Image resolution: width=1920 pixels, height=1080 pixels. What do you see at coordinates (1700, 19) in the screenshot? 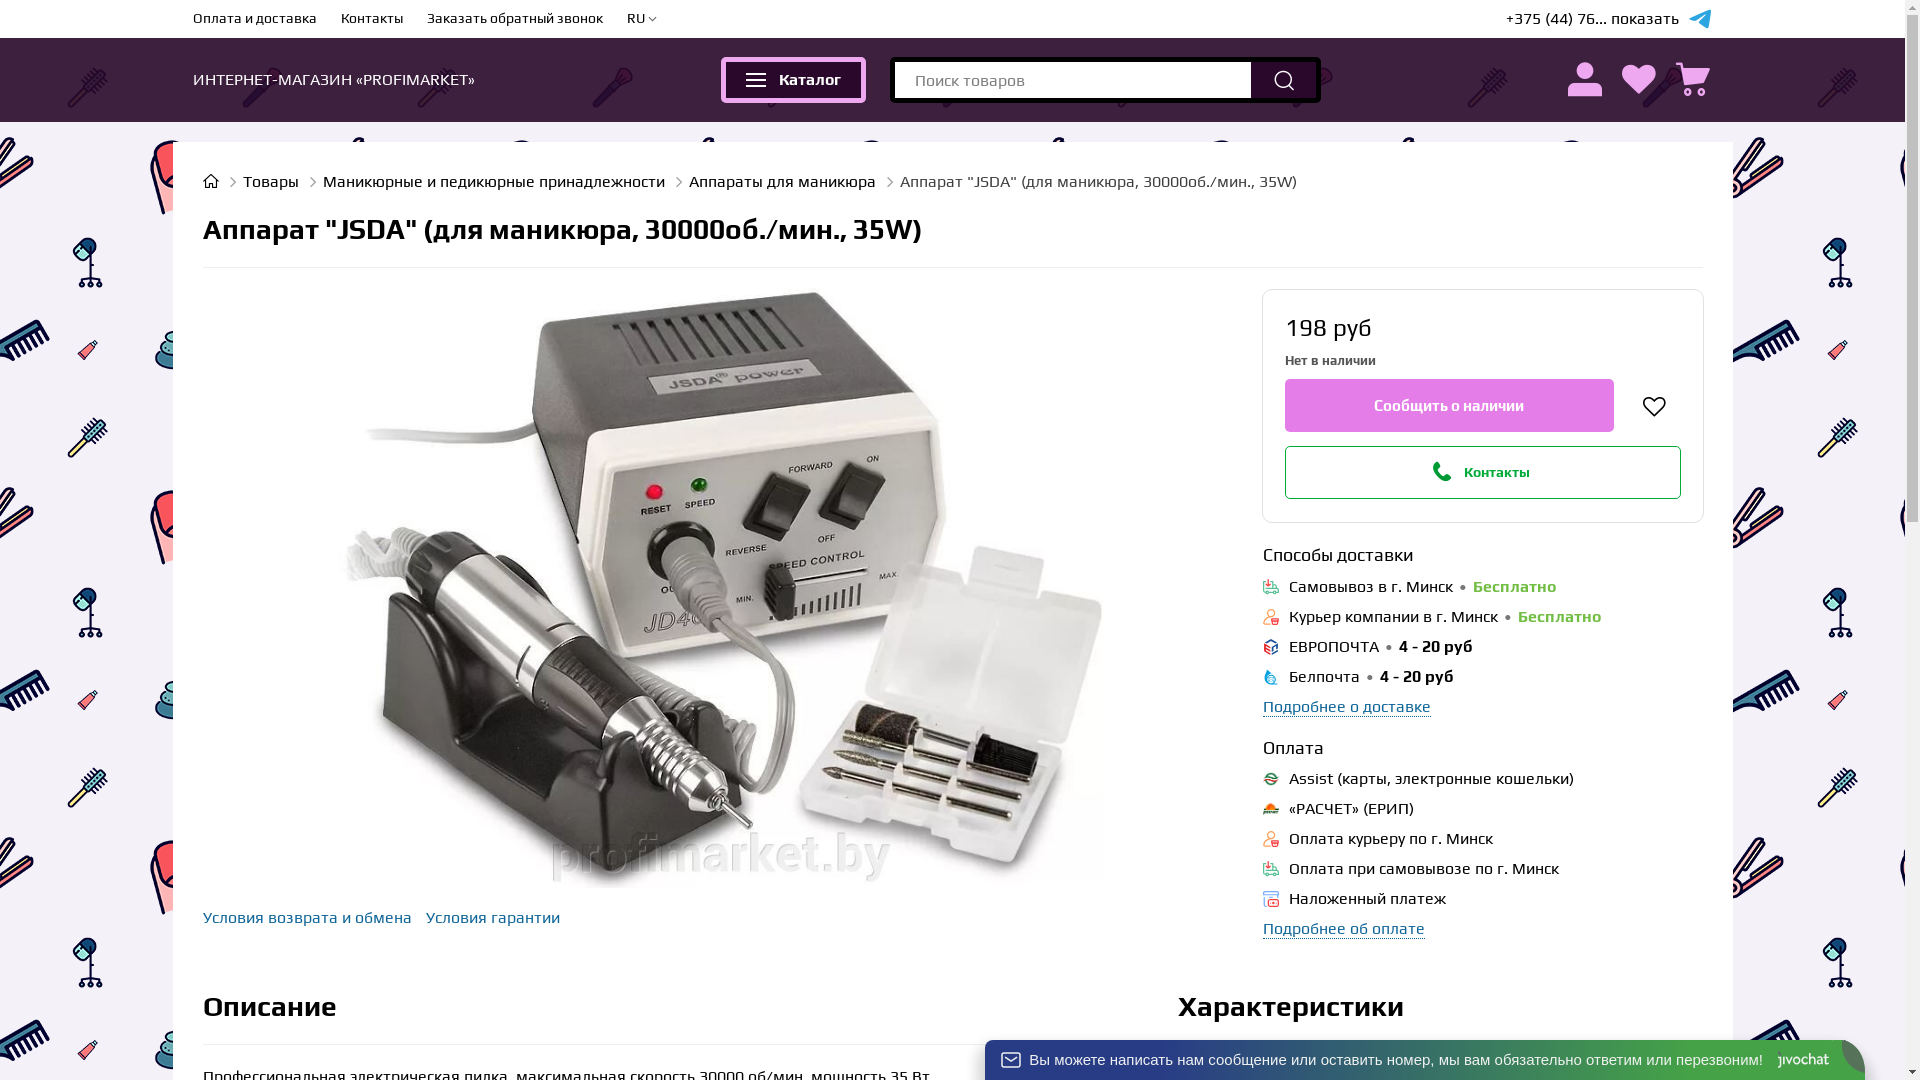
I see `Telegram` at bounding box center [1700, 19].